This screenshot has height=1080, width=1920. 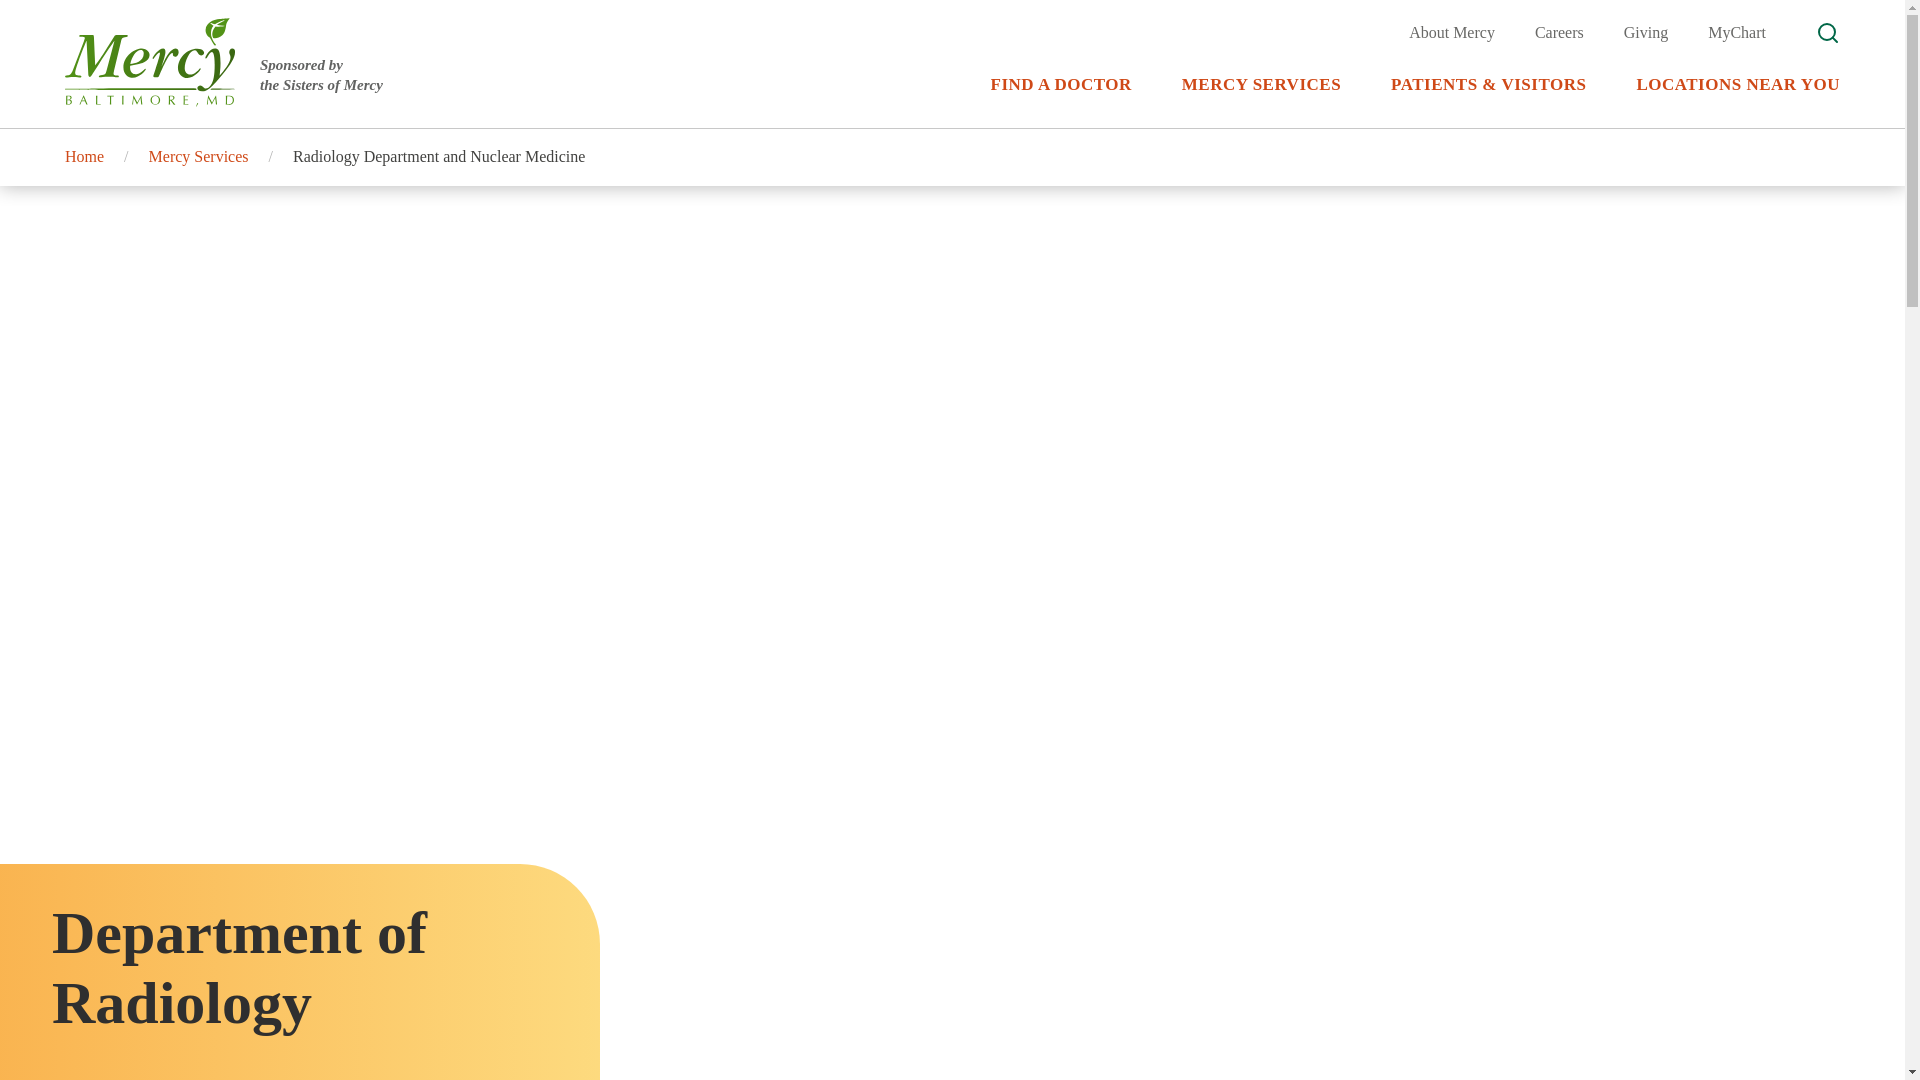 I want to click on Mercy Services, so click(x=199, y=156).